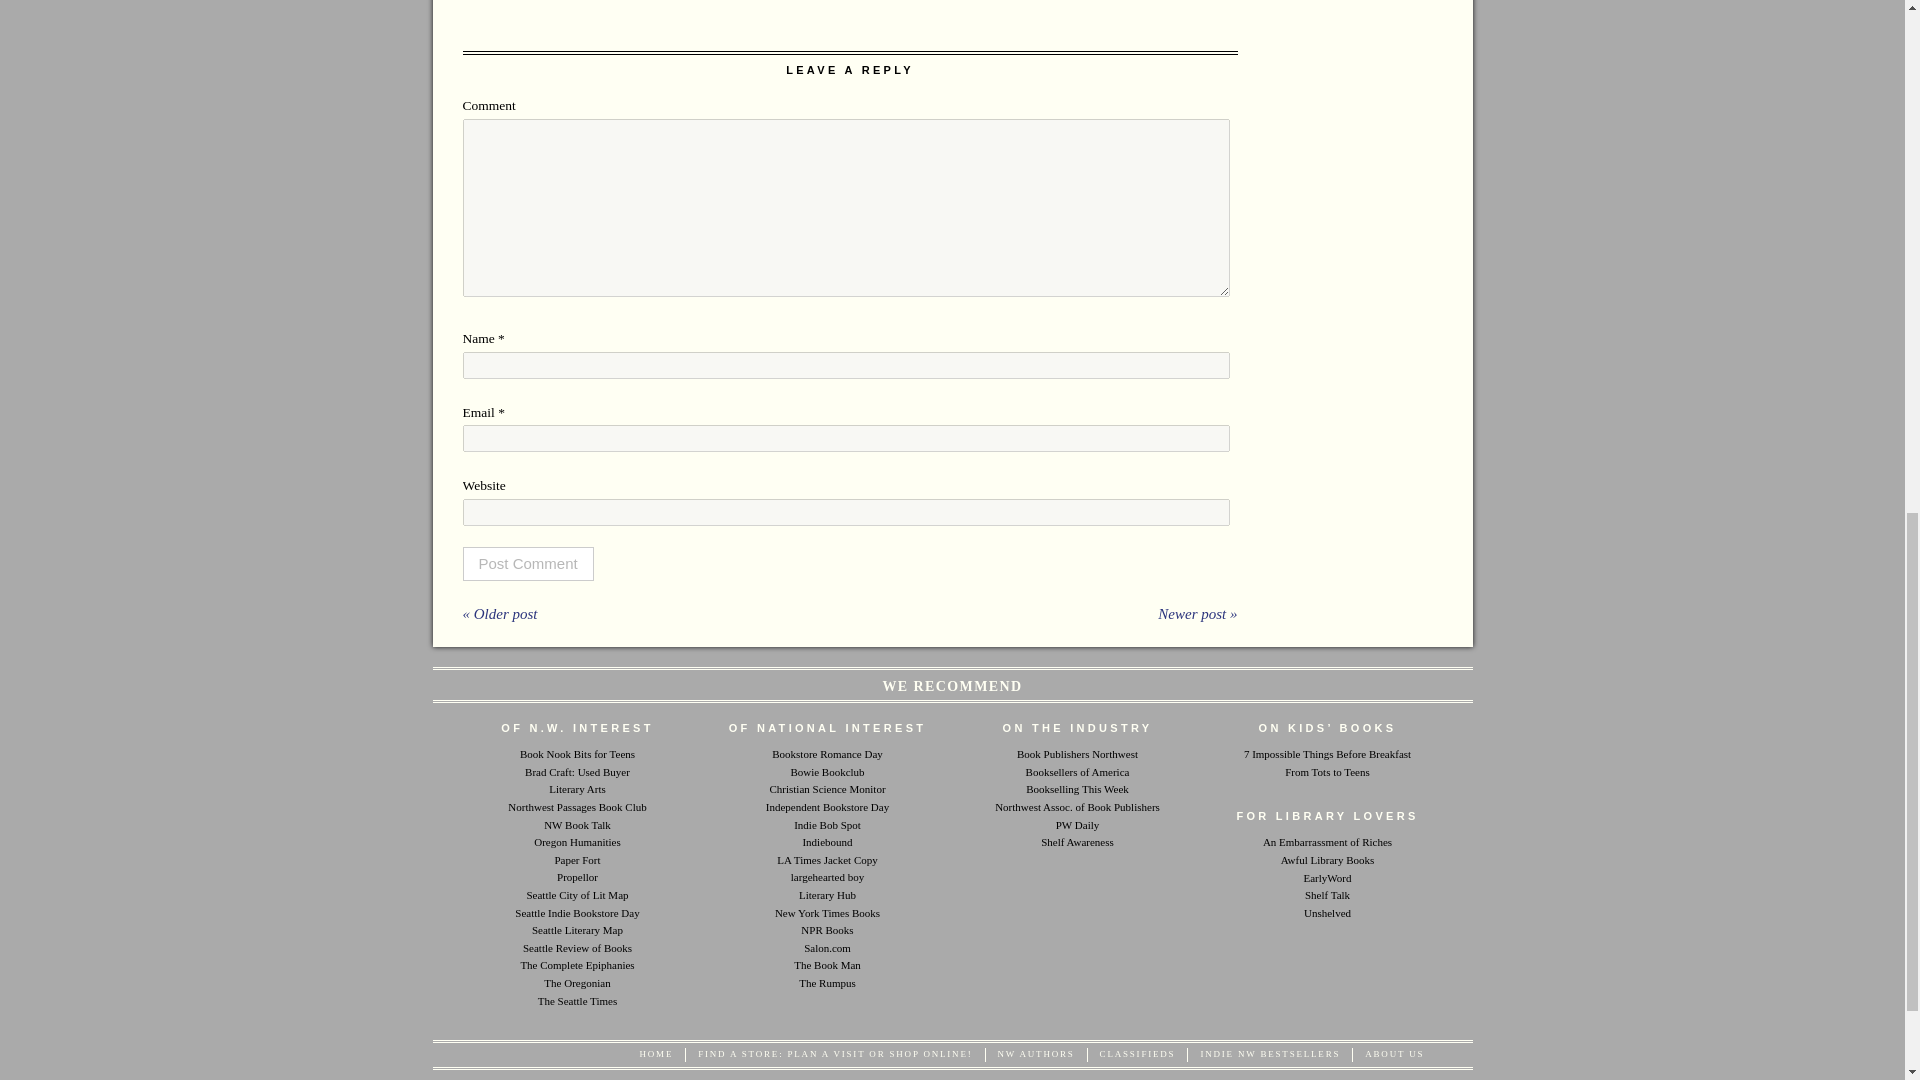 The image size is (1920, 1080). What do you see at coordinates (827, 807) in the screenshot?
I see `Support and celebrate your local indie!` at bounding box center [827, 807].